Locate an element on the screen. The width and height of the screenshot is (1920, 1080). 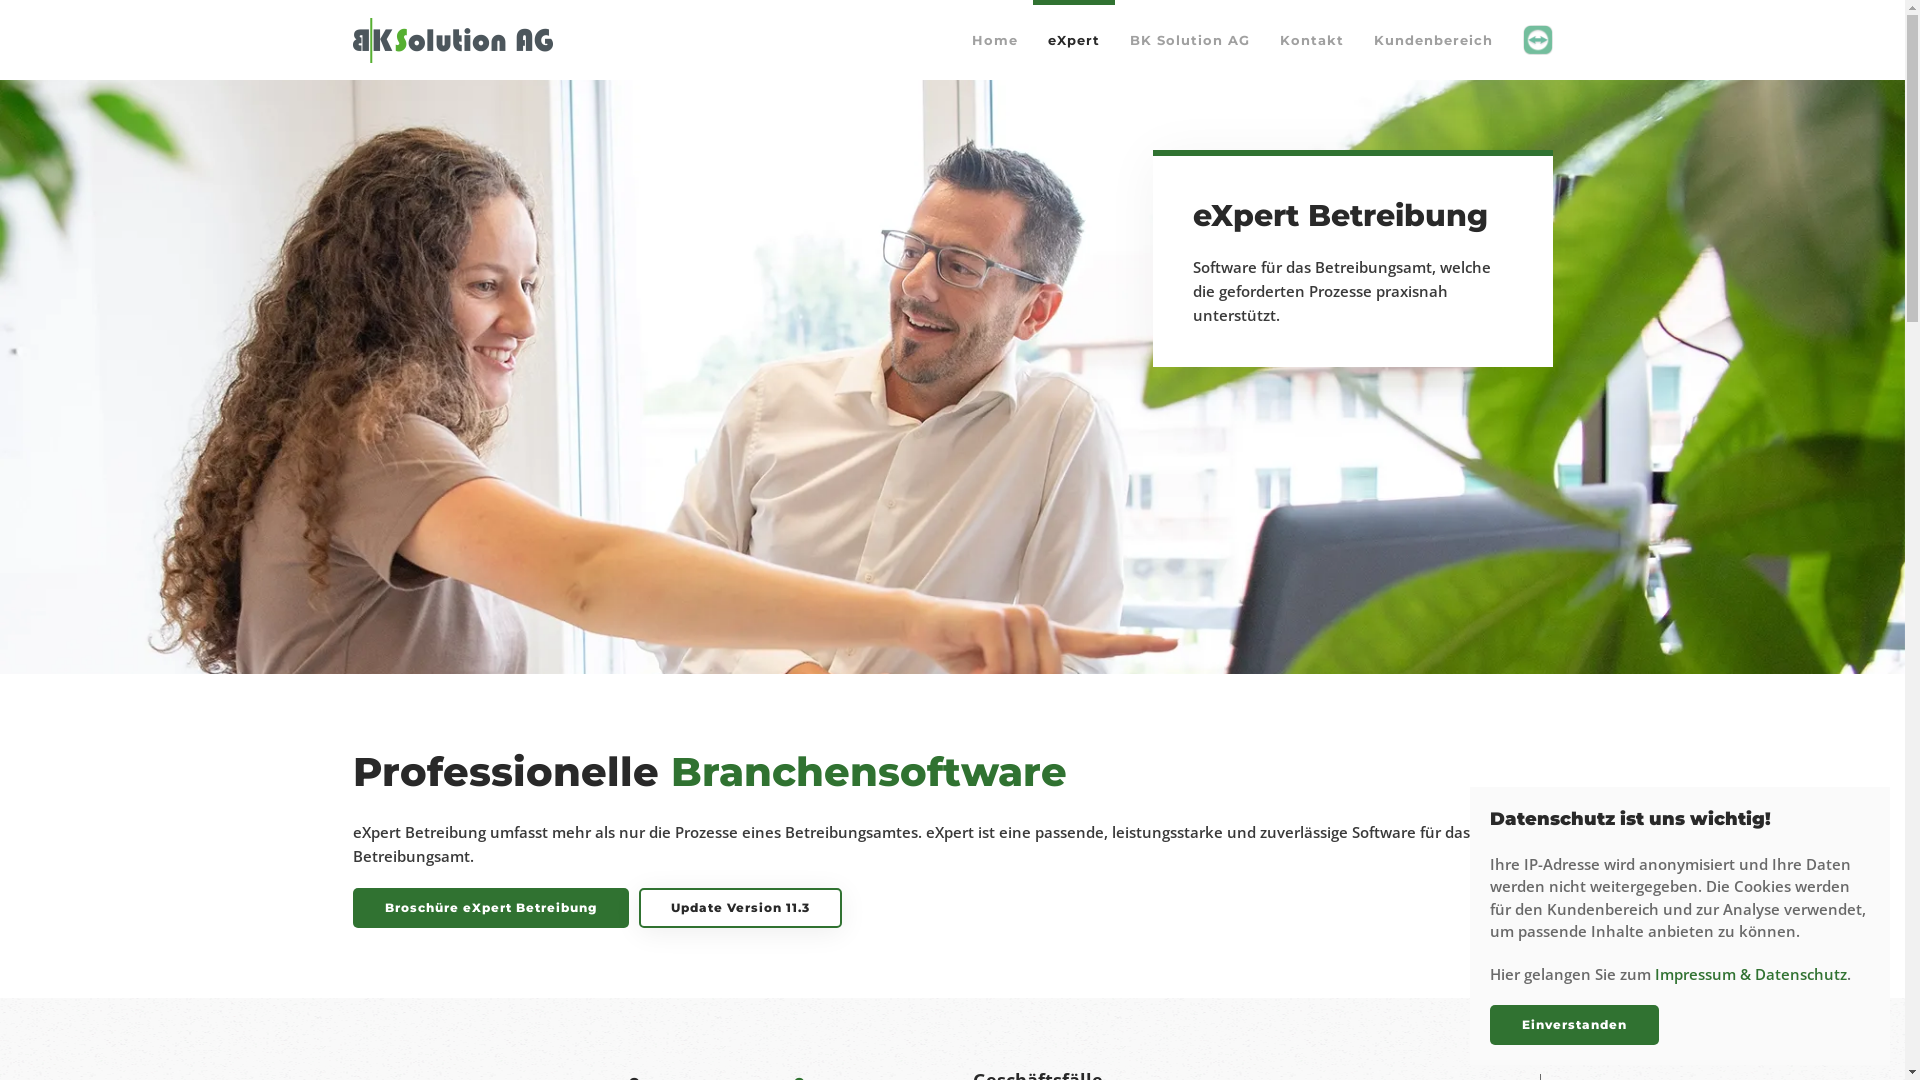
Kundenbereich is located at coordinates (1432, 40).